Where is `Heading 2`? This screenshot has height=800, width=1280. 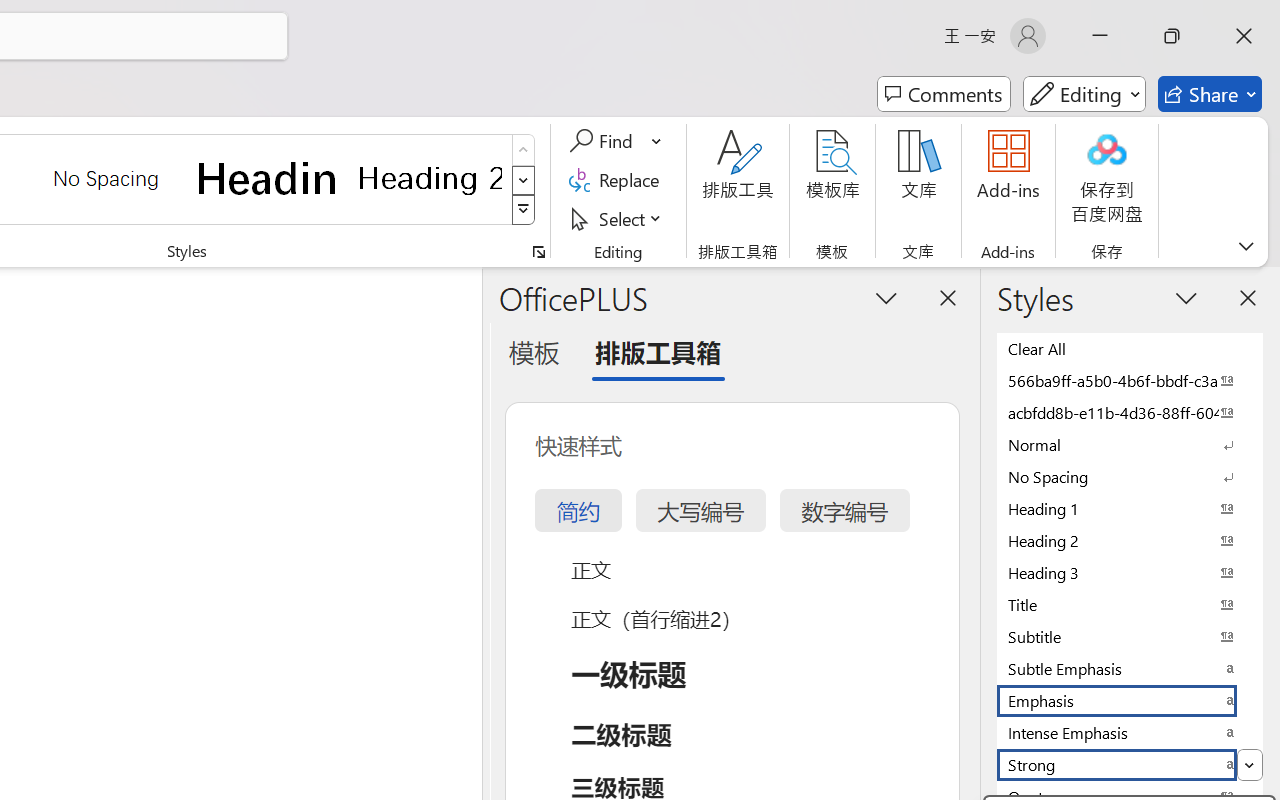
Heading 2 is located at coordinates (430, 178).